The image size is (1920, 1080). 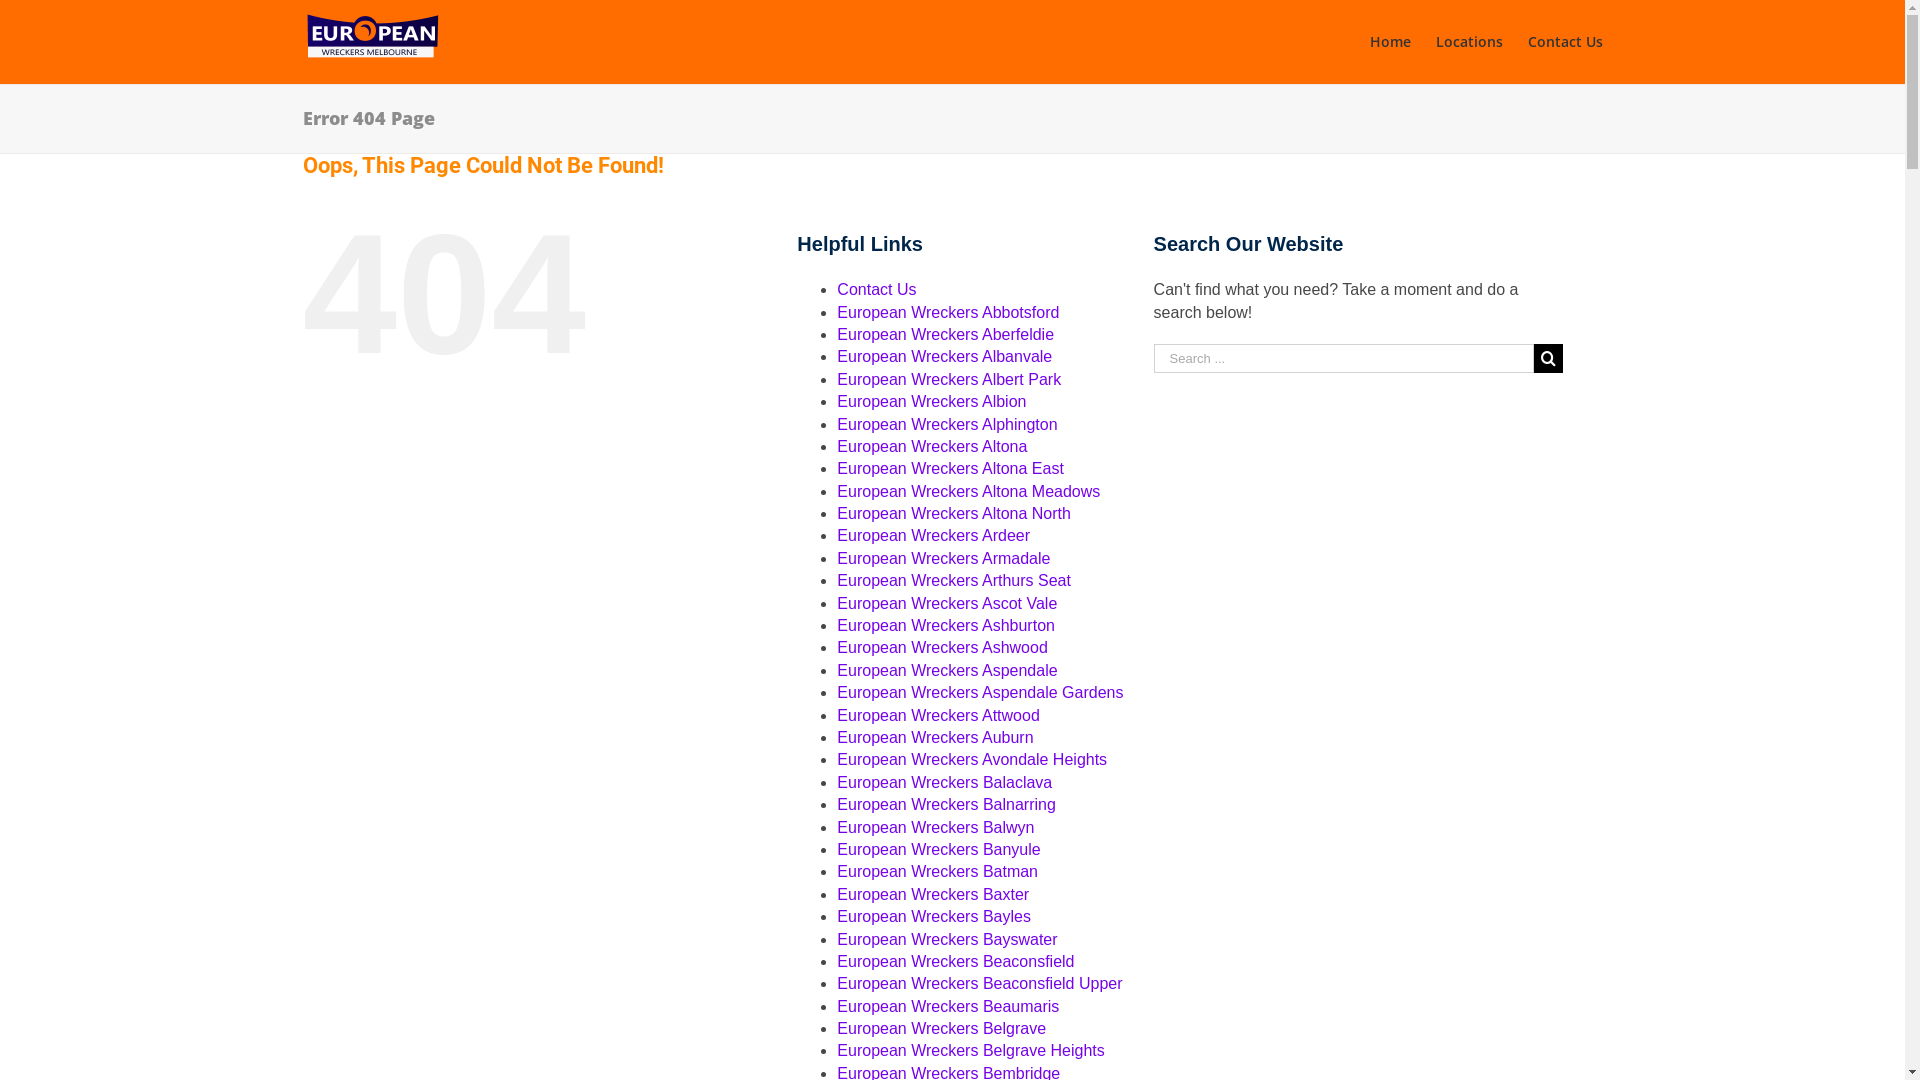 What do you see at coordinates (954, 580) in the screenshot?
I see `European Wreckers Arthurs Seat` at bounding box center [954, 580].